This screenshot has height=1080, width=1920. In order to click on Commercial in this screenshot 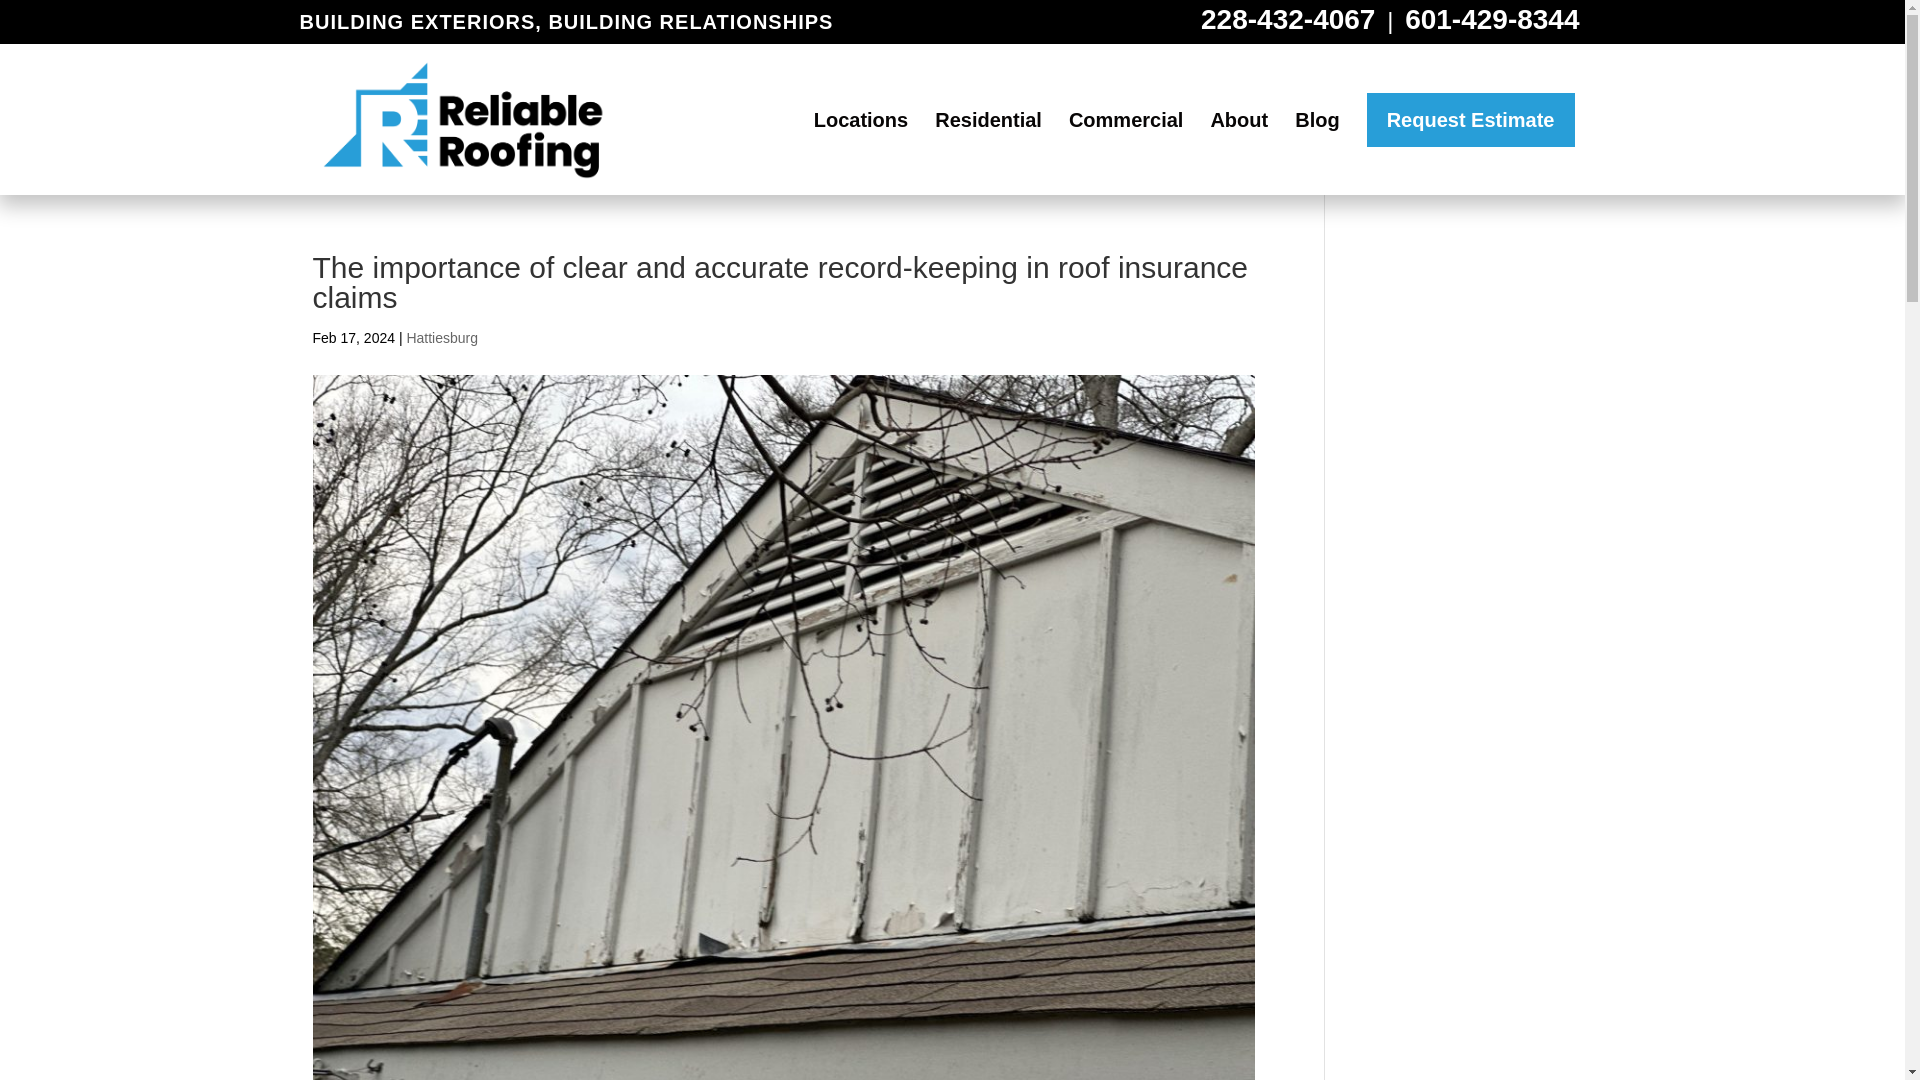, I will do `click(1126, 146)`.